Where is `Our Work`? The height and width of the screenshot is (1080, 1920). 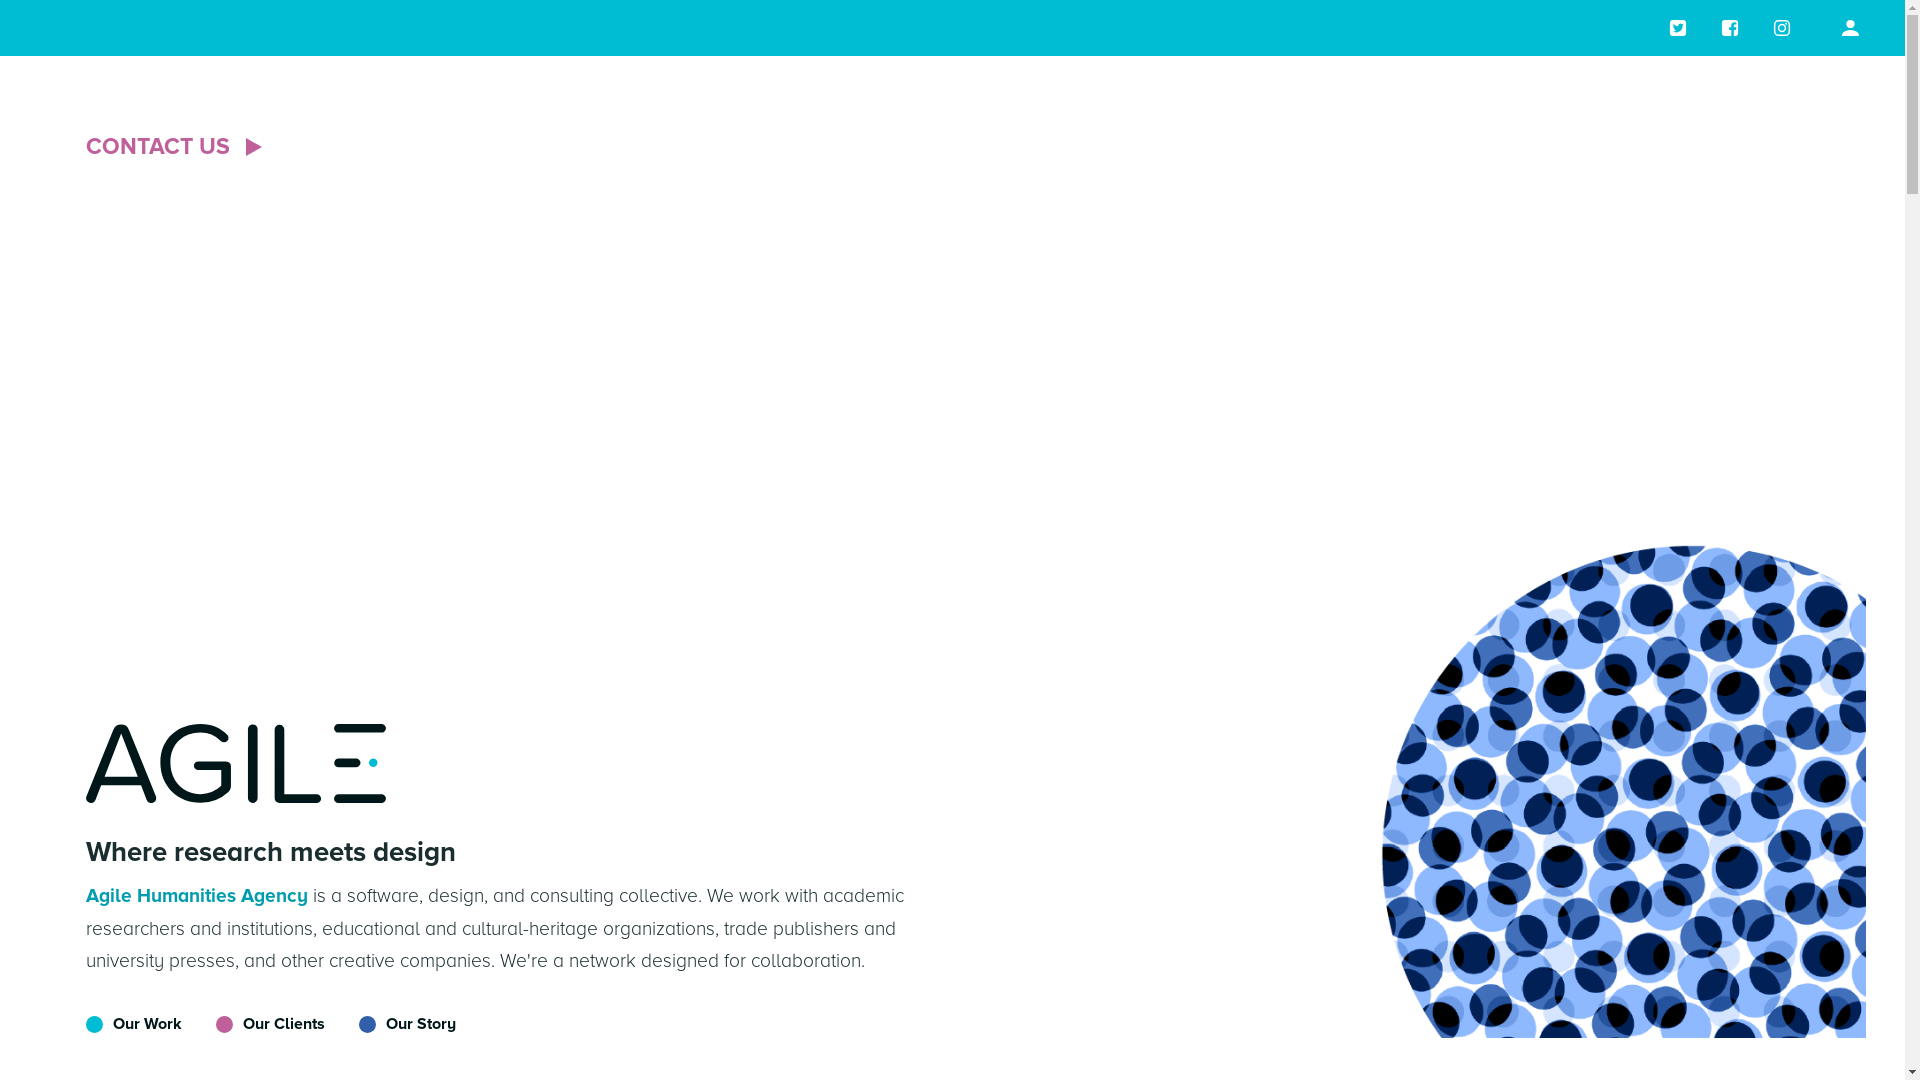
Our Work is located at coordinates (134, 1024).